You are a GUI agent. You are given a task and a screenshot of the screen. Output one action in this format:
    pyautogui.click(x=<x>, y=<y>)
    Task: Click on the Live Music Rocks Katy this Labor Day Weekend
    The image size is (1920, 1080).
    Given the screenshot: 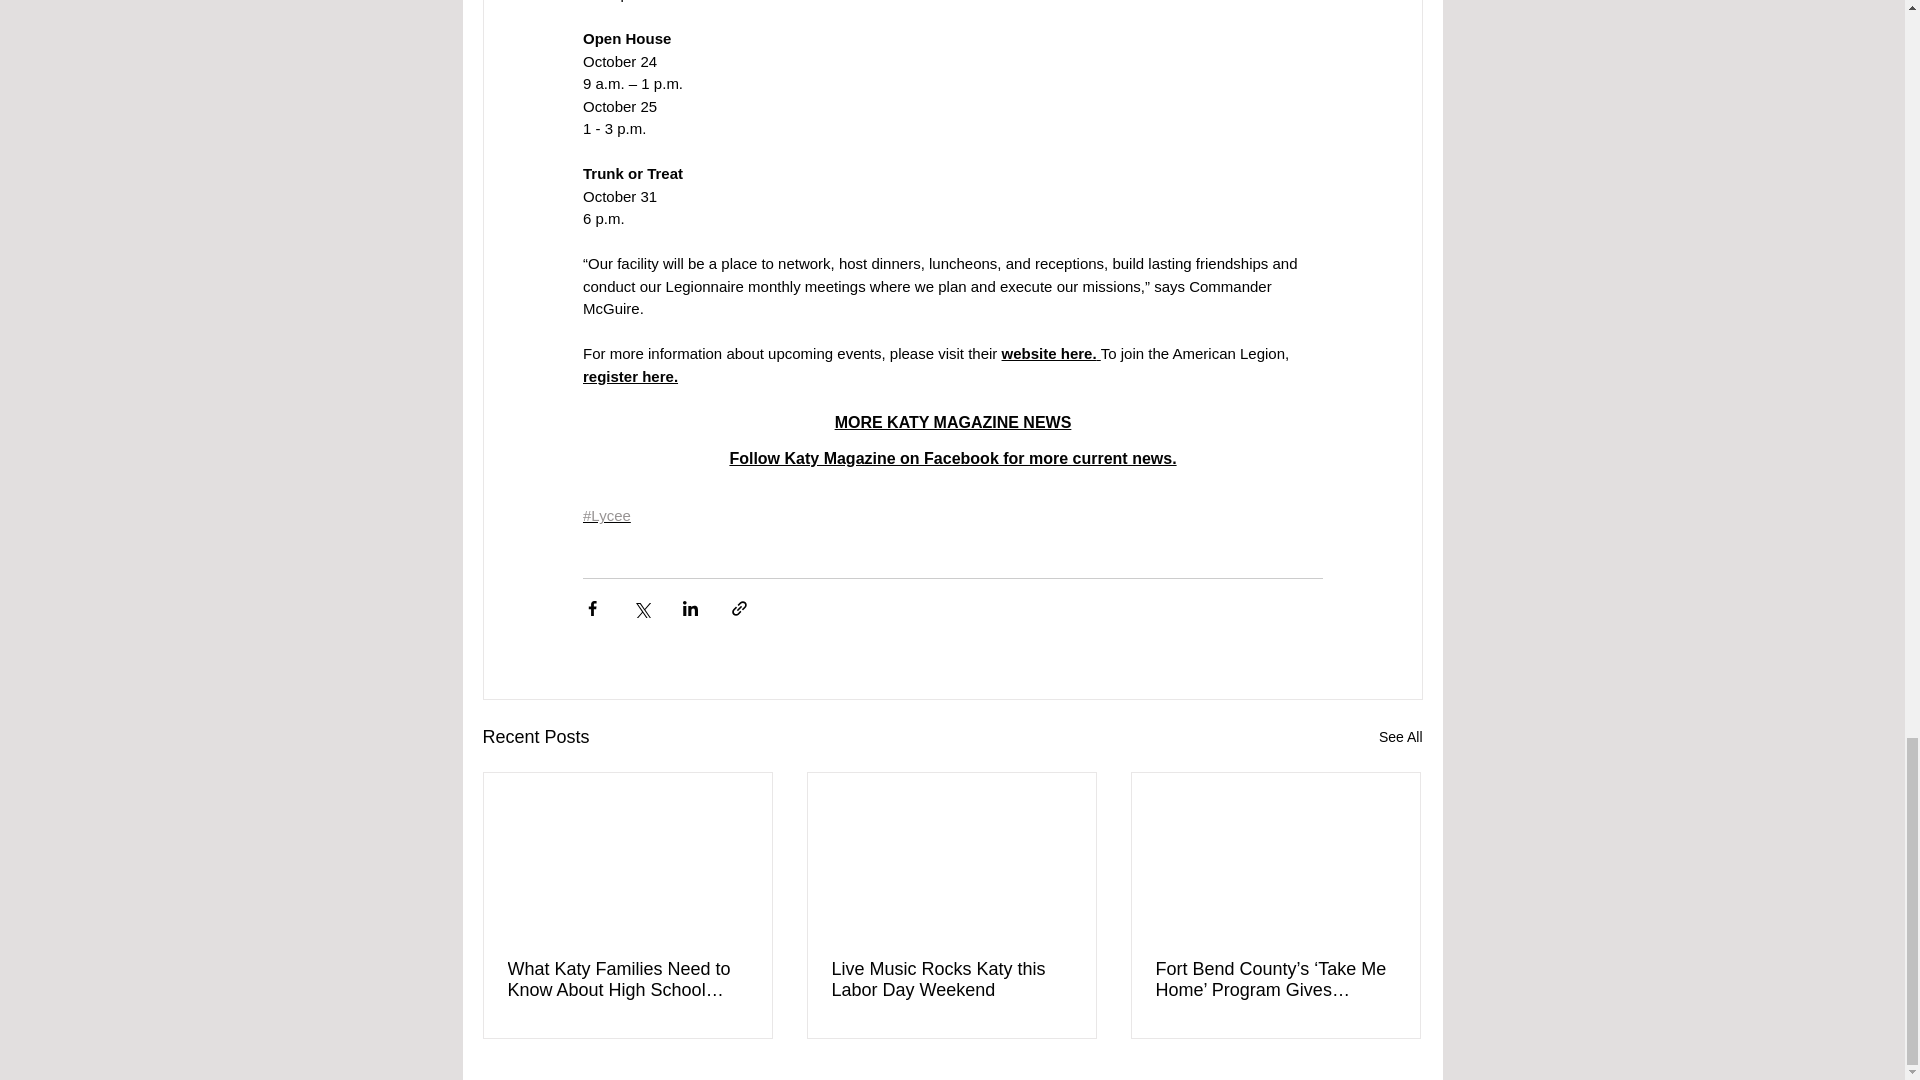 What is the action you would take?
    pyautogui.click(x=951, y=980)
    